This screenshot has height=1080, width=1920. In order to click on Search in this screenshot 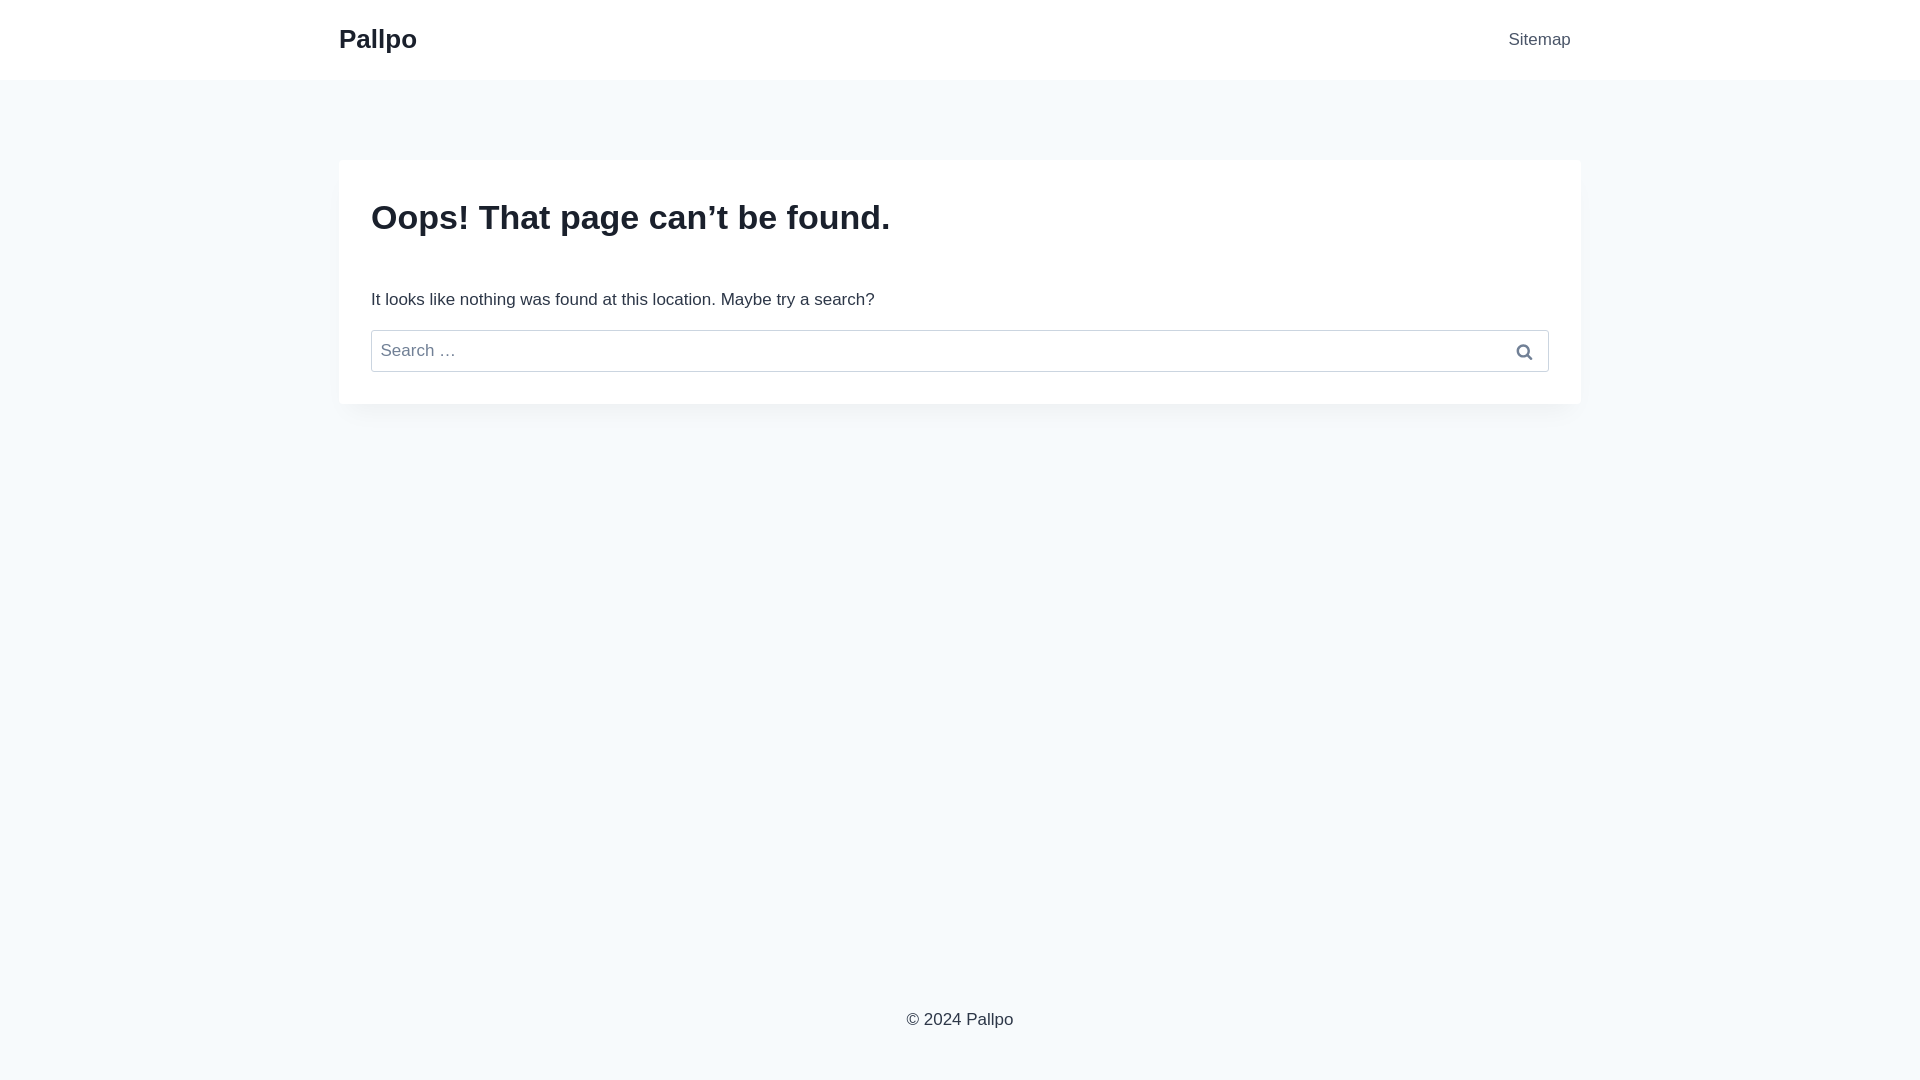, I will do `click(1524, 351)`.